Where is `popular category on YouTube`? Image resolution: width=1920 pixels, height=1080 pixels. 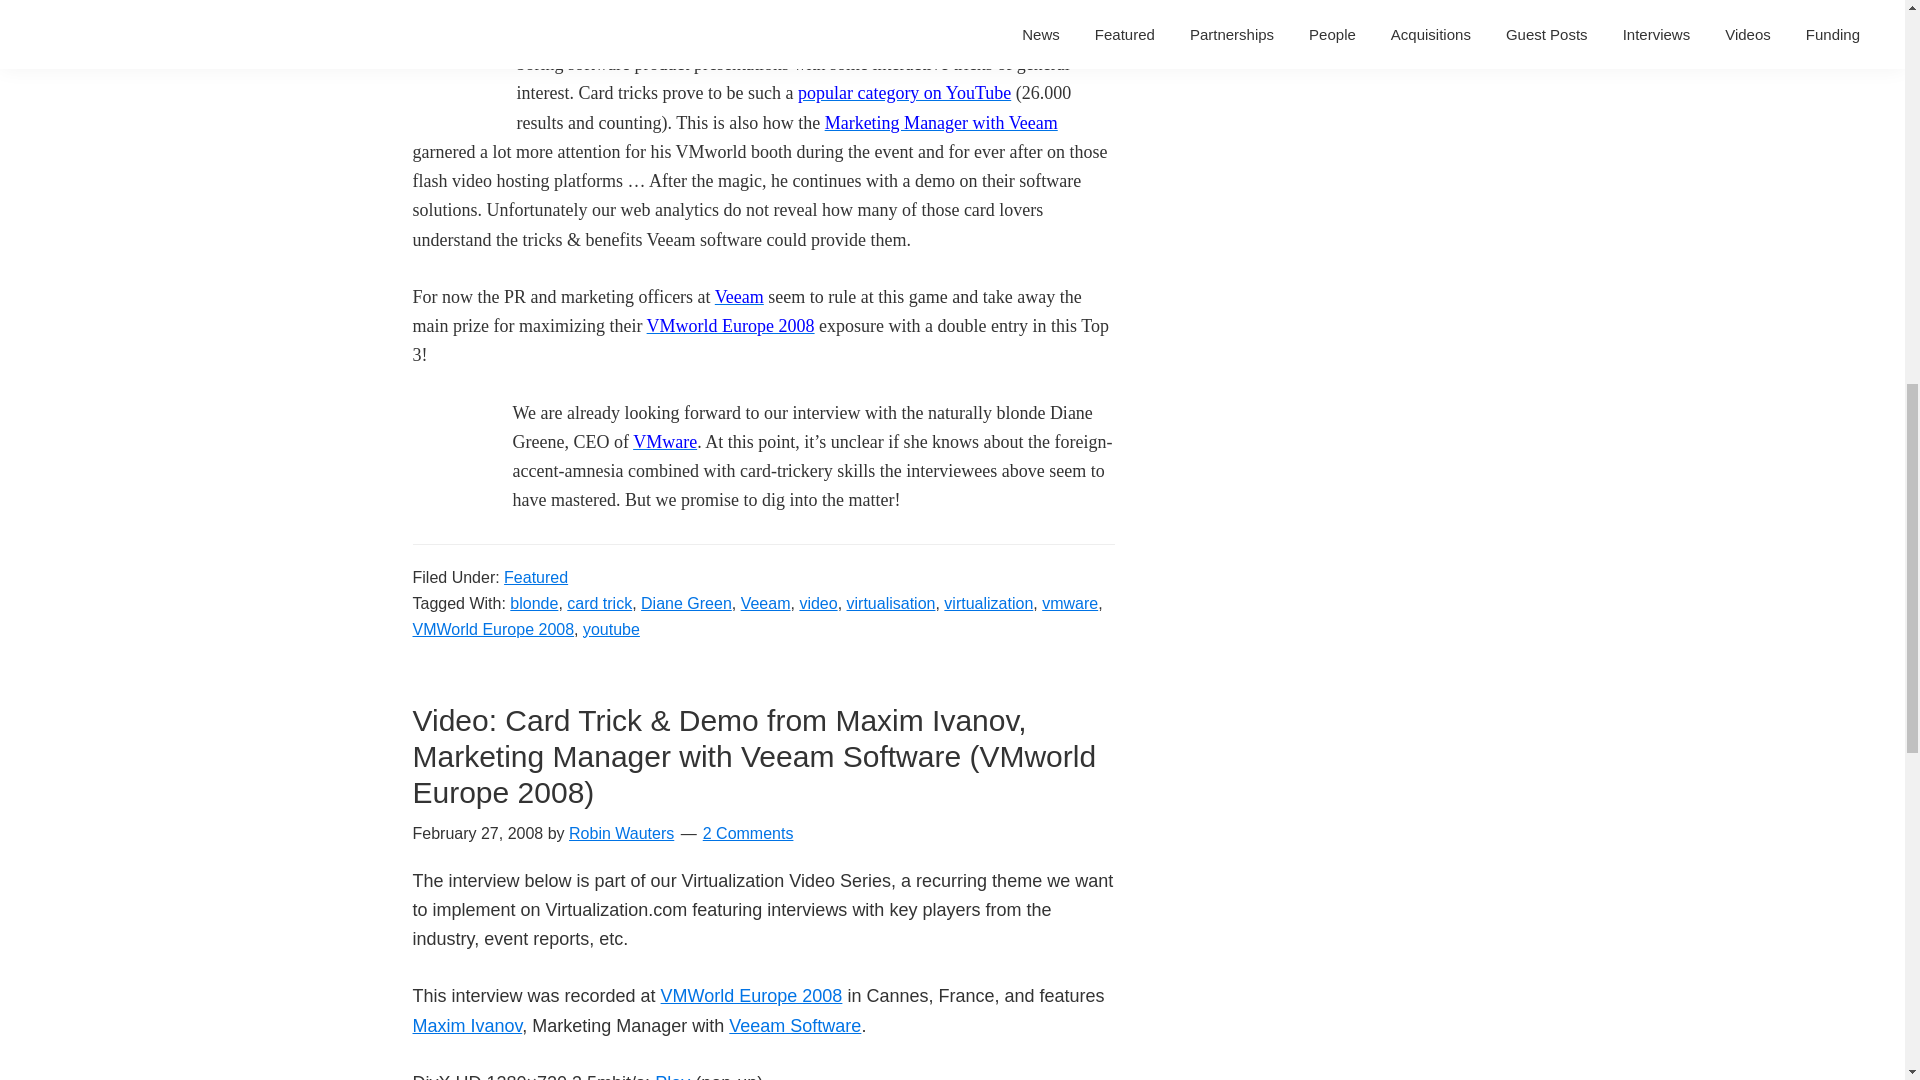
popular category on YouTube is located at coordinates (904, 92).